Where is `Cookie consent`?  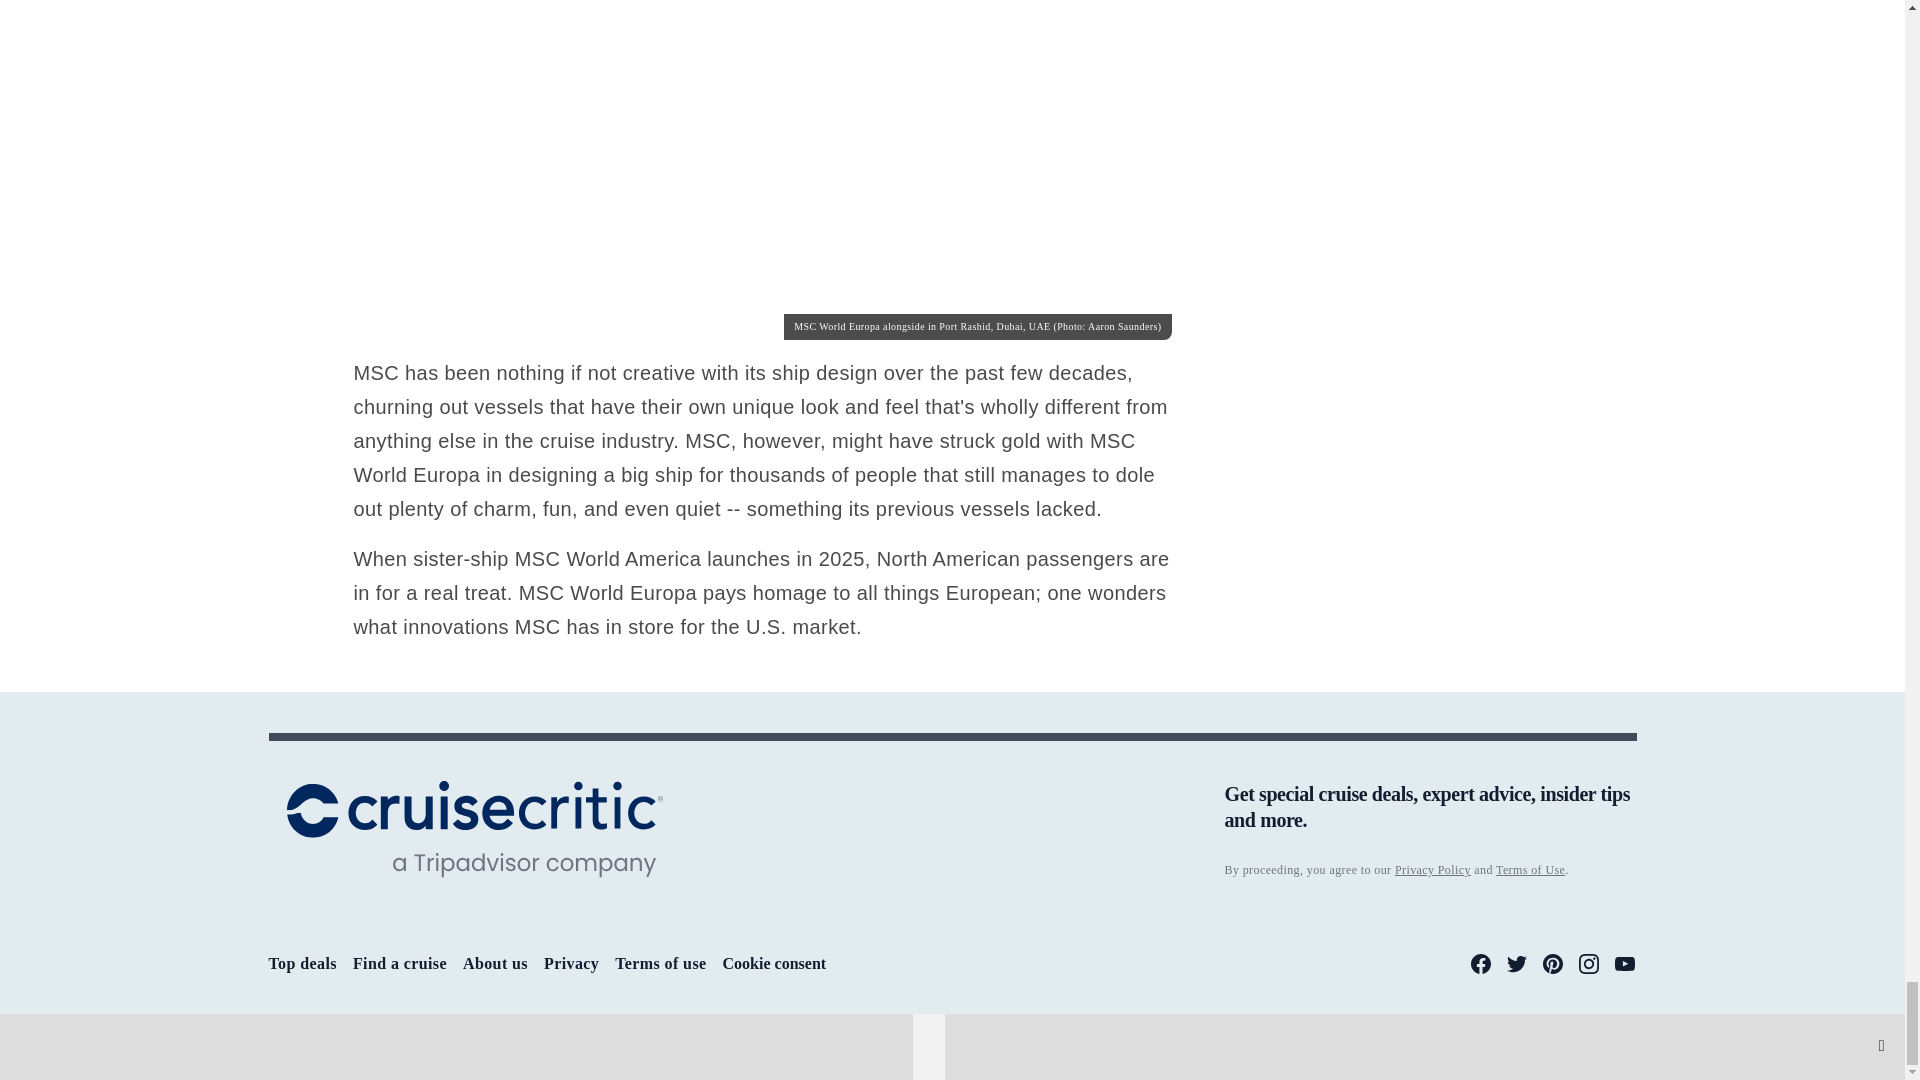
Cookie consent is located at coordinates (775, 964).